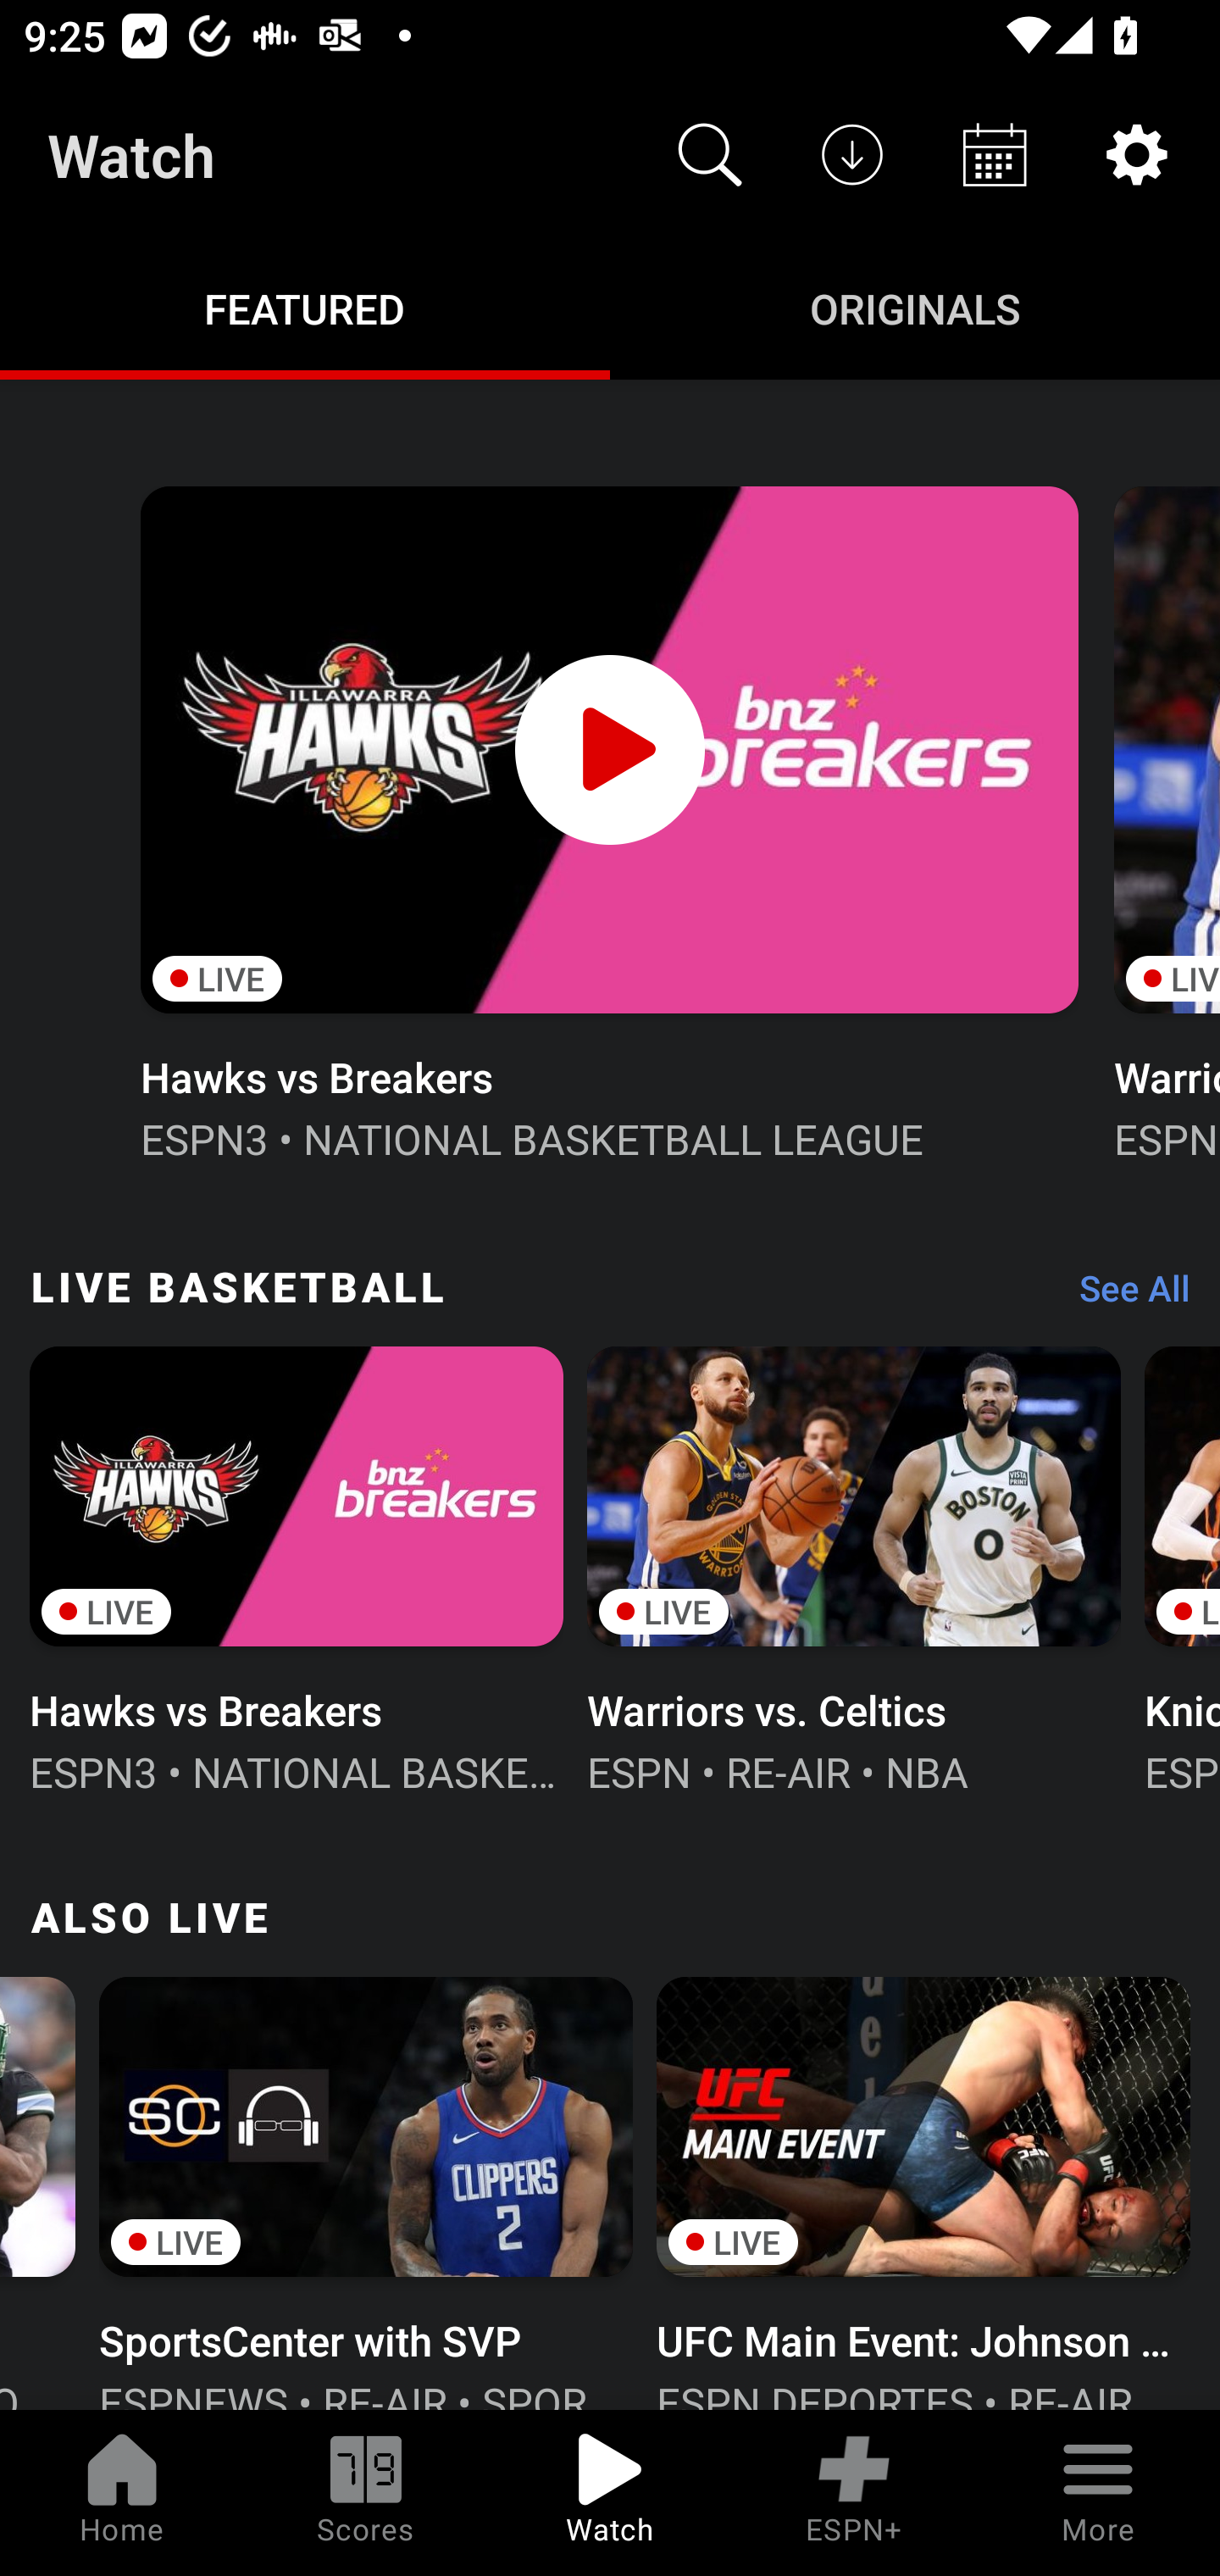 This screenshot has width=1220, height=2576. What do you see at coordinates (915, 307) in the screenshot?
I see `Originals ORIGINALS` at bounding box center [915, 307].